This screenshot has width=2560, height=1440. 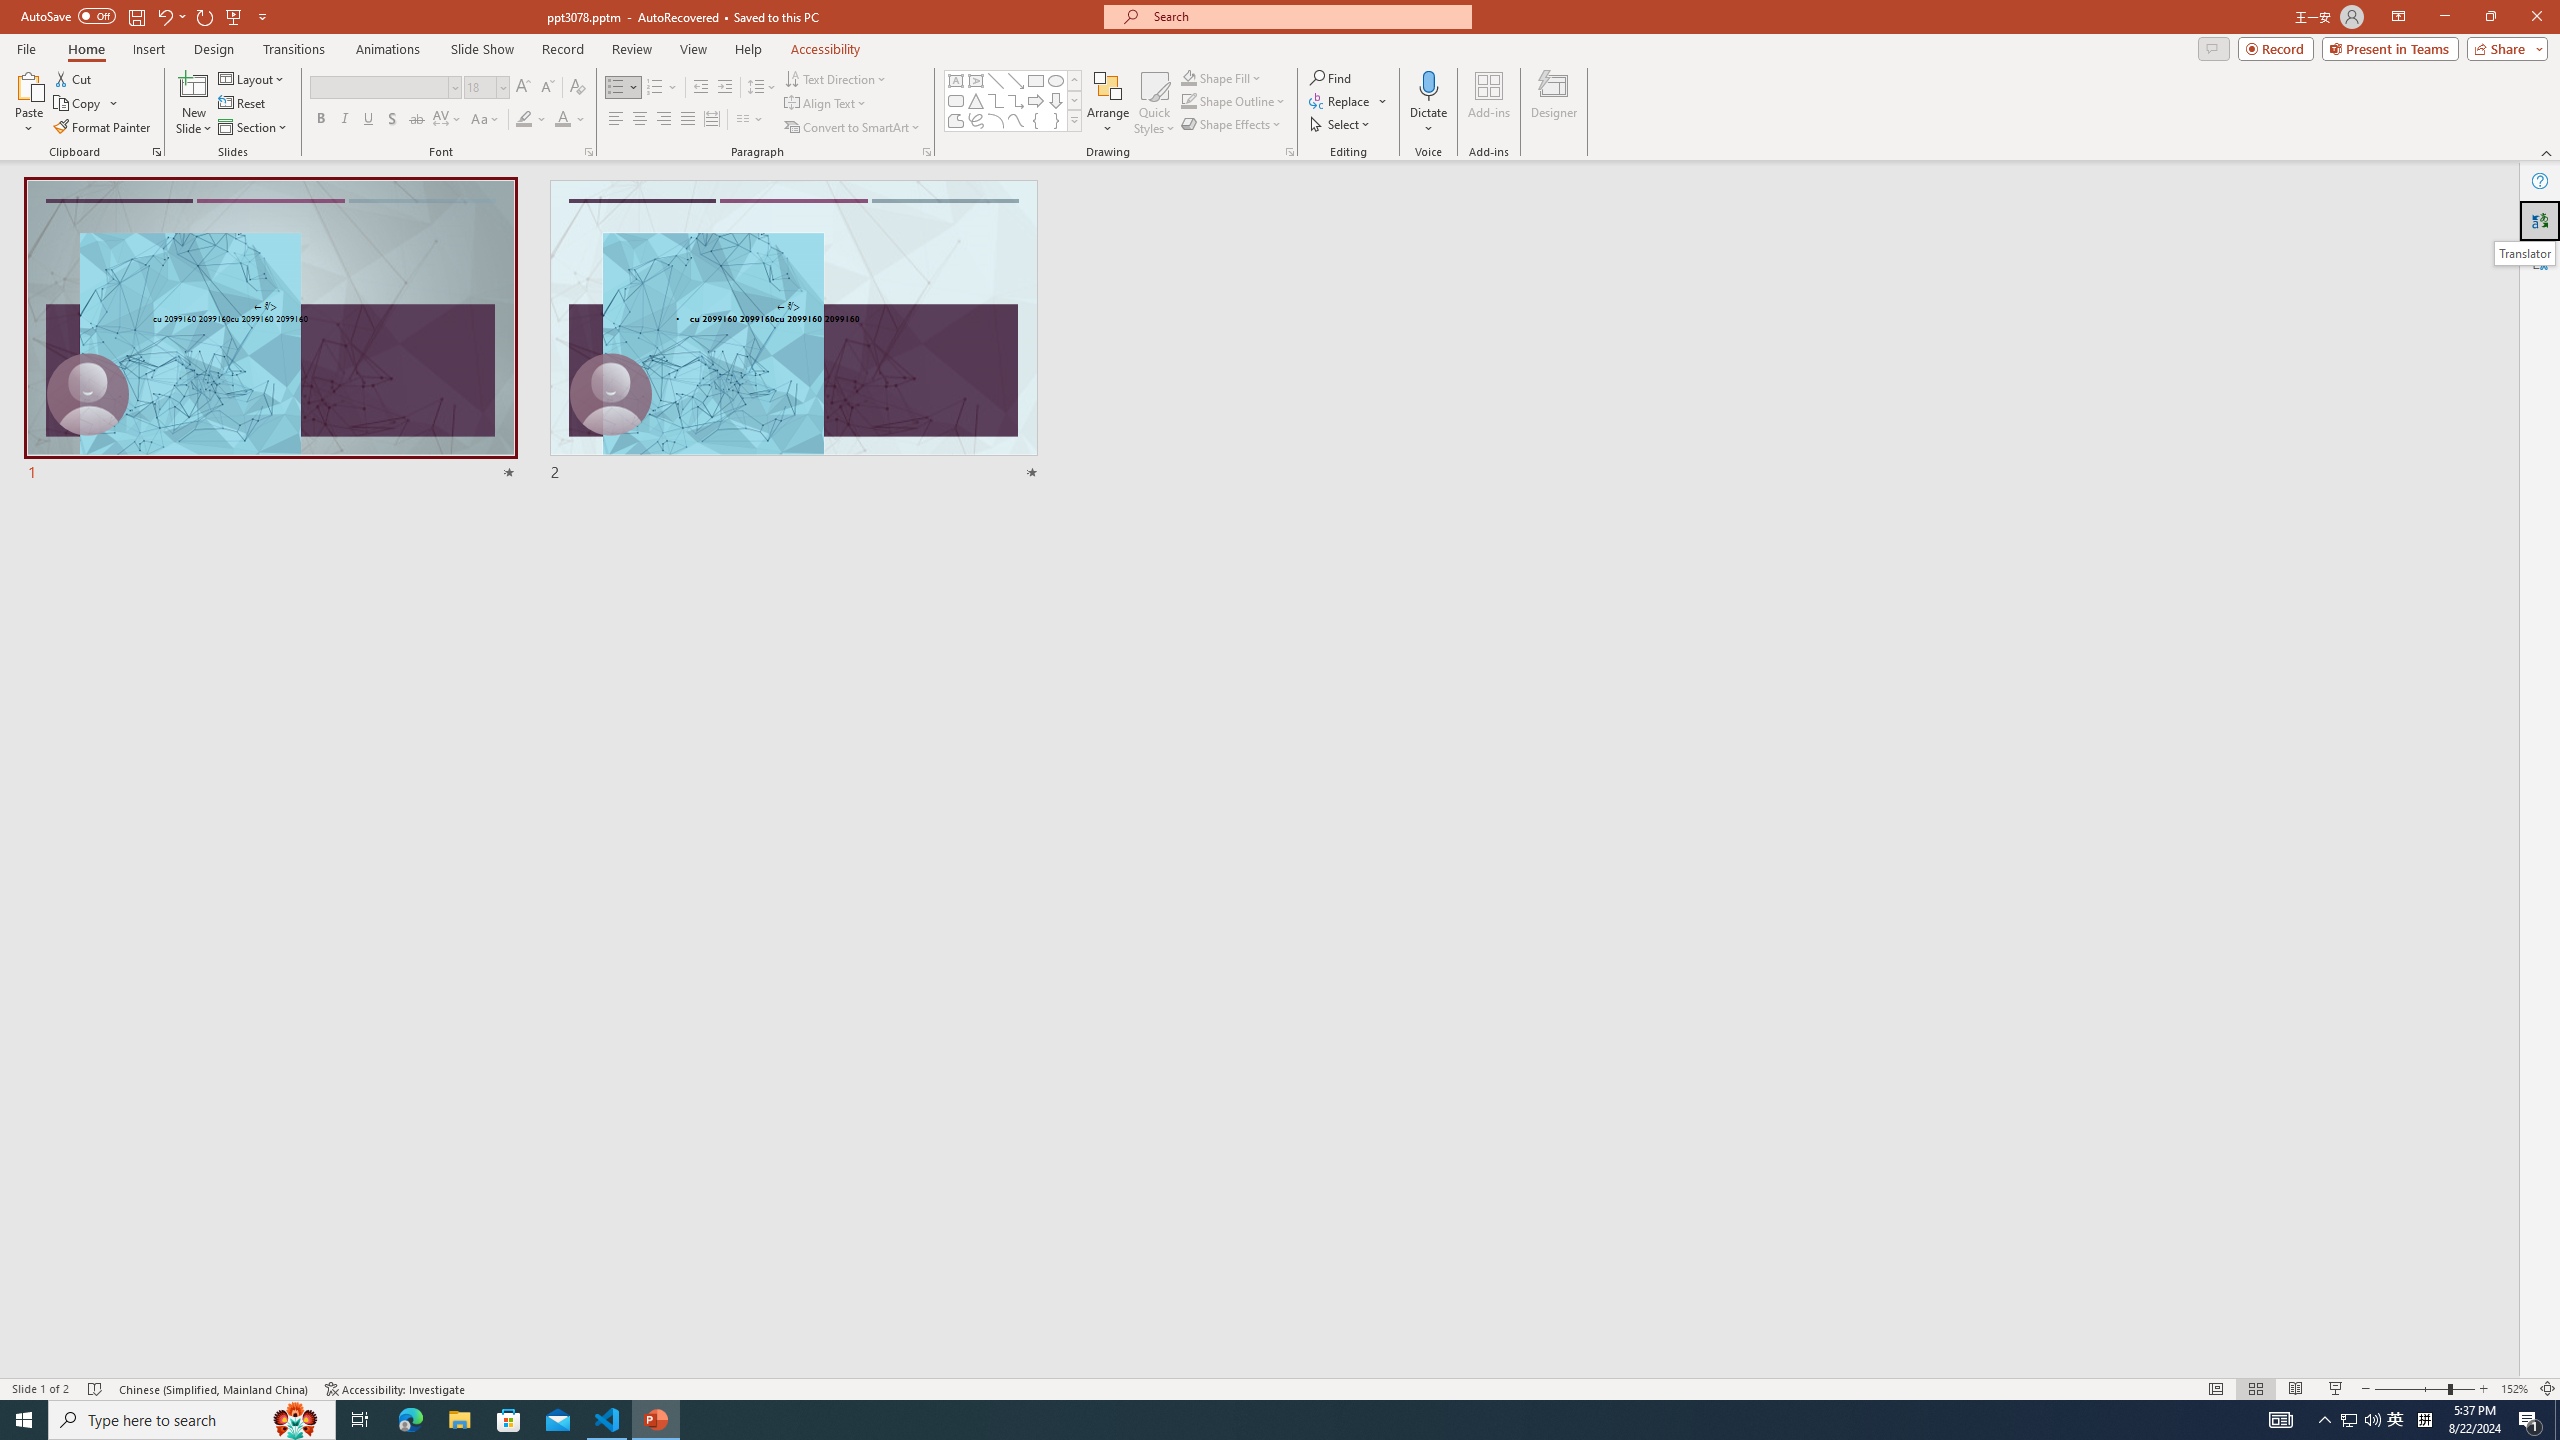 I want to click on Center, so click(x=640, y=120).